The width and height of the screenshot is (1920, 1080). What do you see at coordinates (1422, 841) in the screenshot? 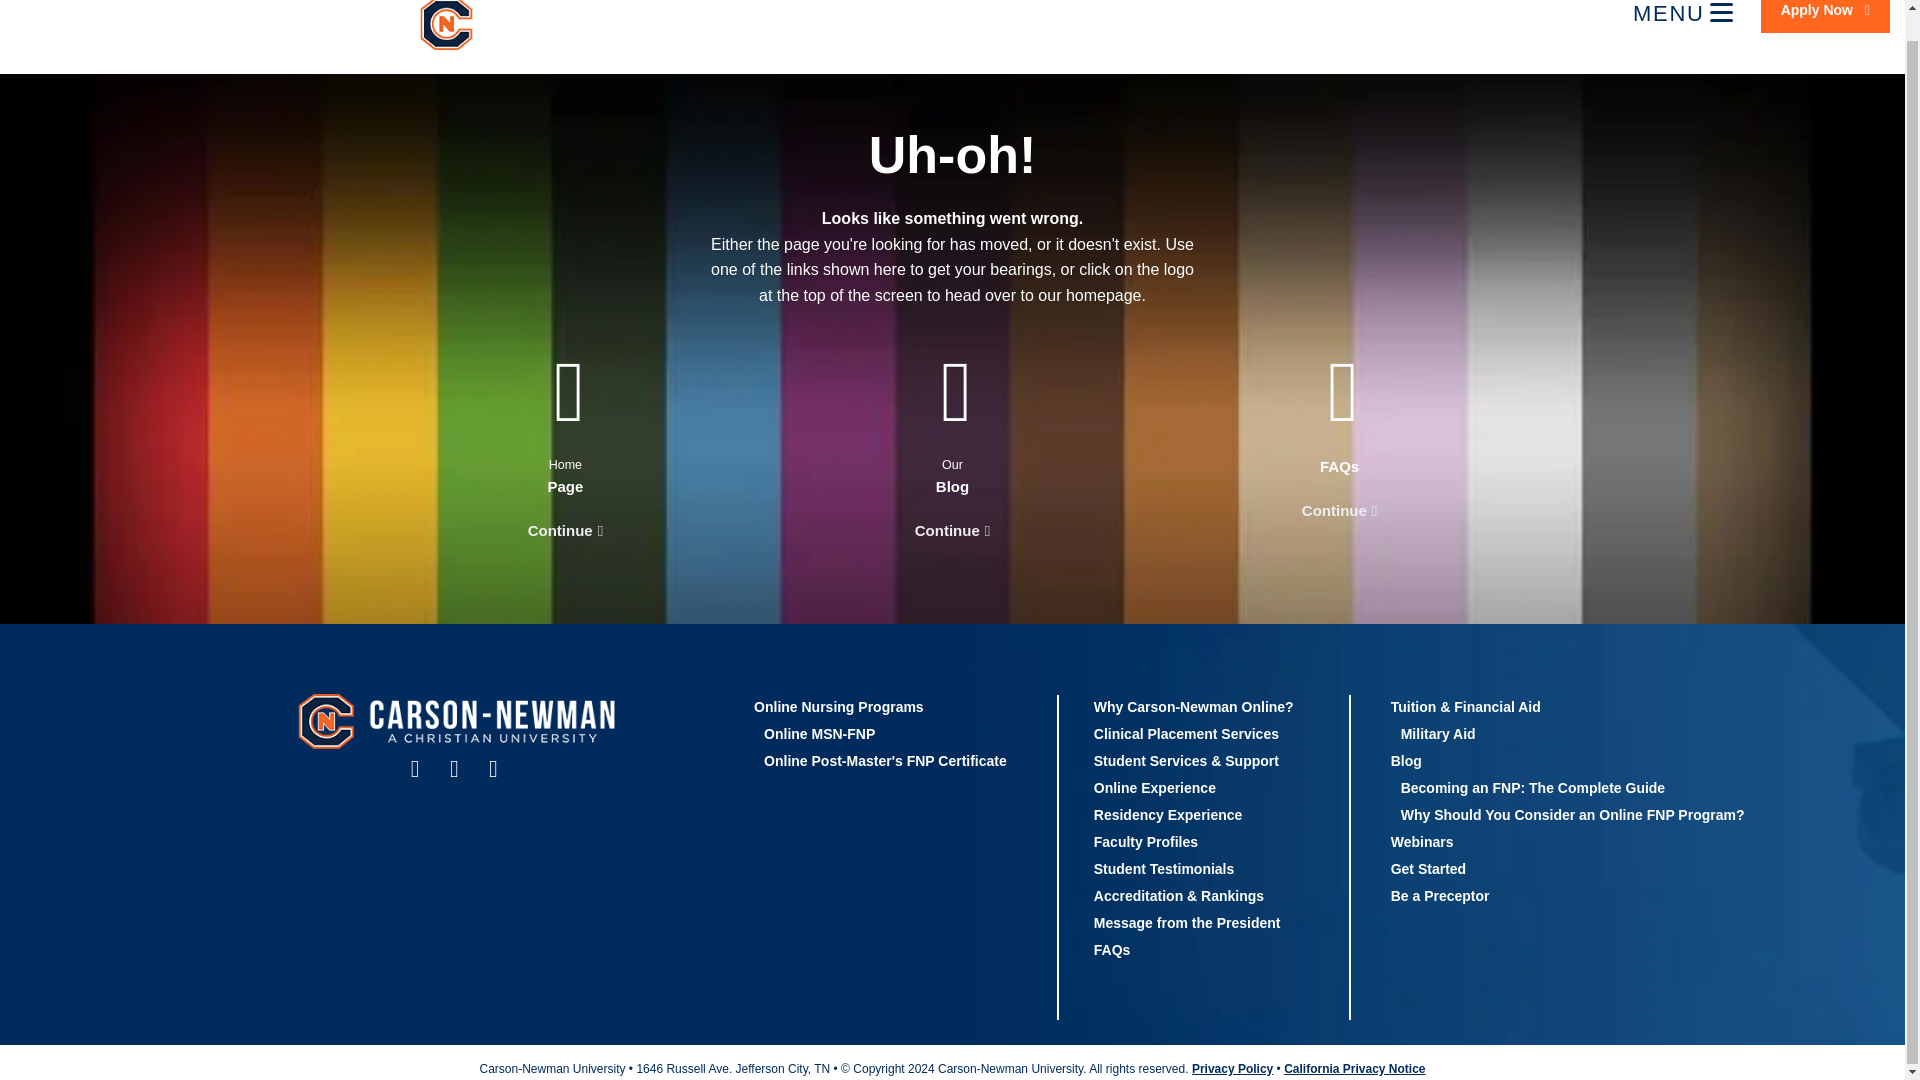
I see `Webinars` at bounding box center [1422, 841].